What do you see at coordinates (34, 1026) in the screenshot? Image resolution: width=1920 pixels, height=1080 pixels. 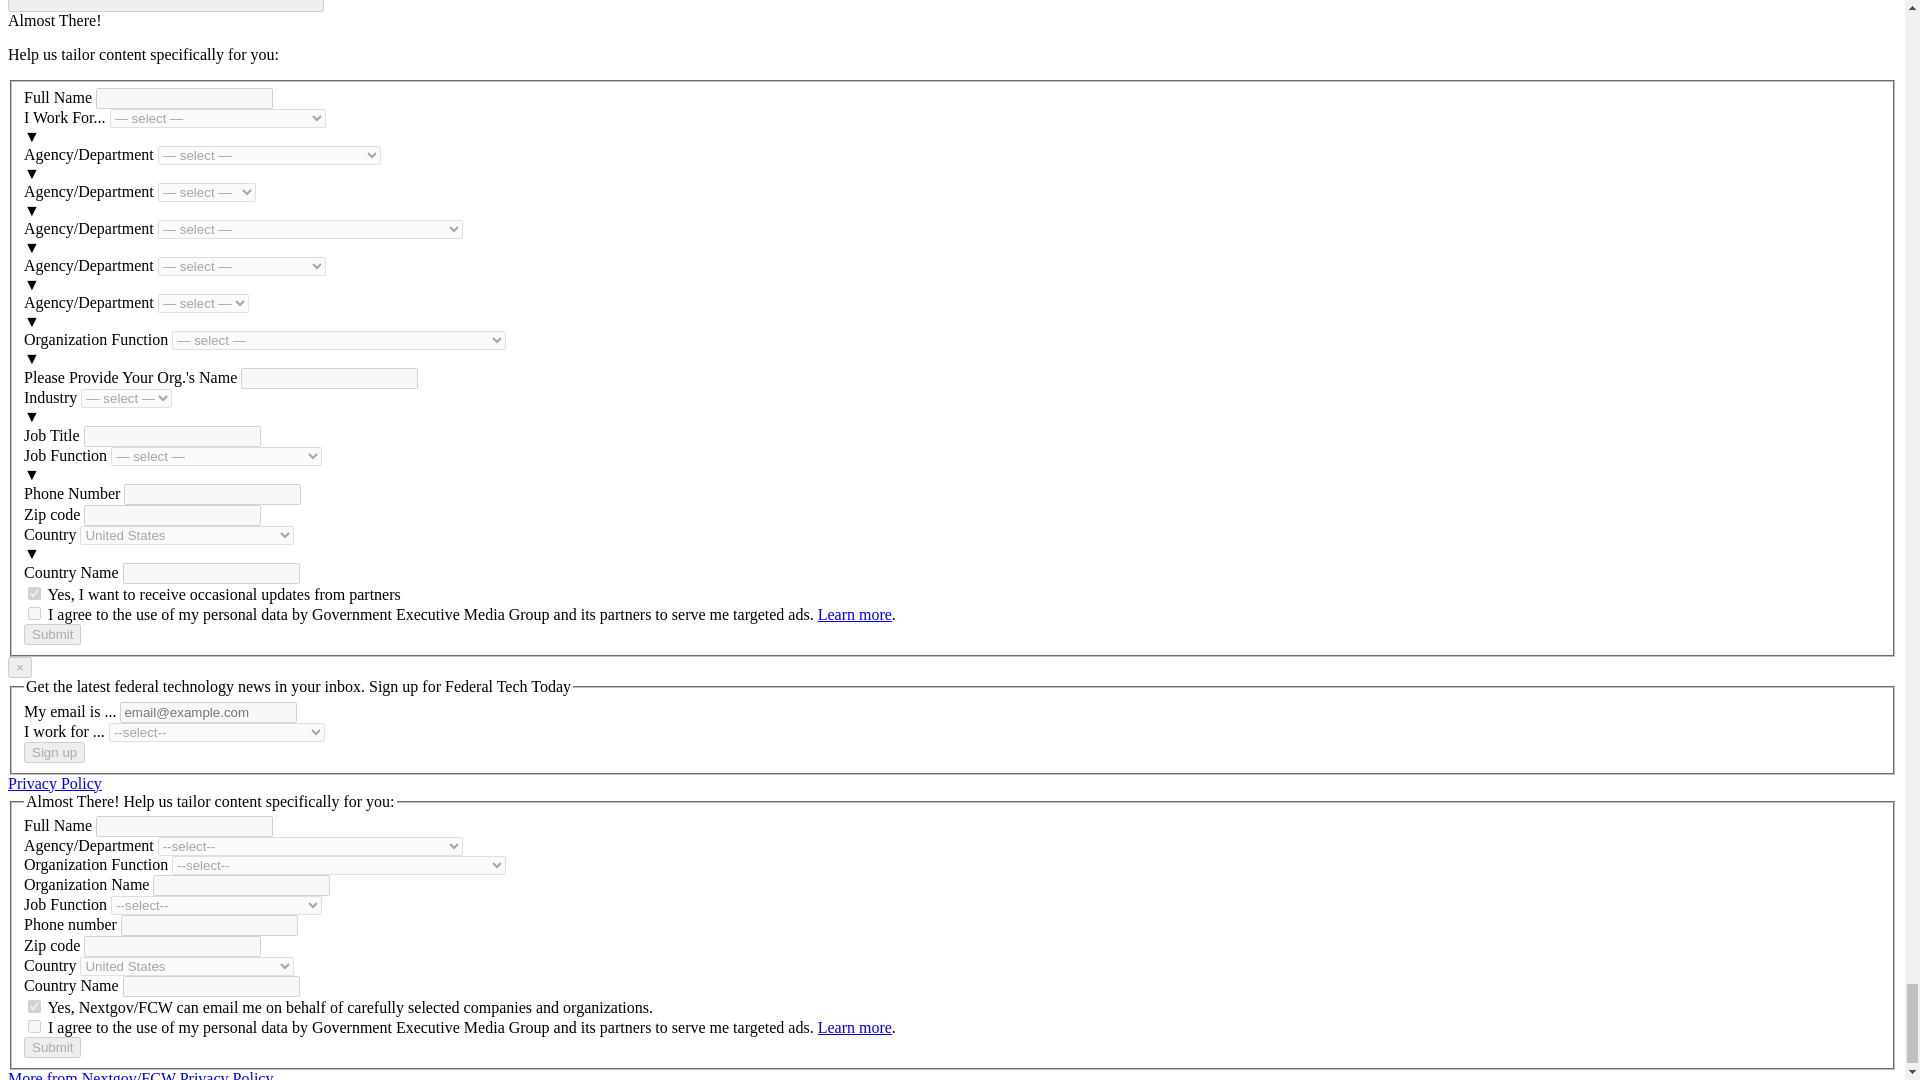 I see `on` at bounding box center [34, 1026].